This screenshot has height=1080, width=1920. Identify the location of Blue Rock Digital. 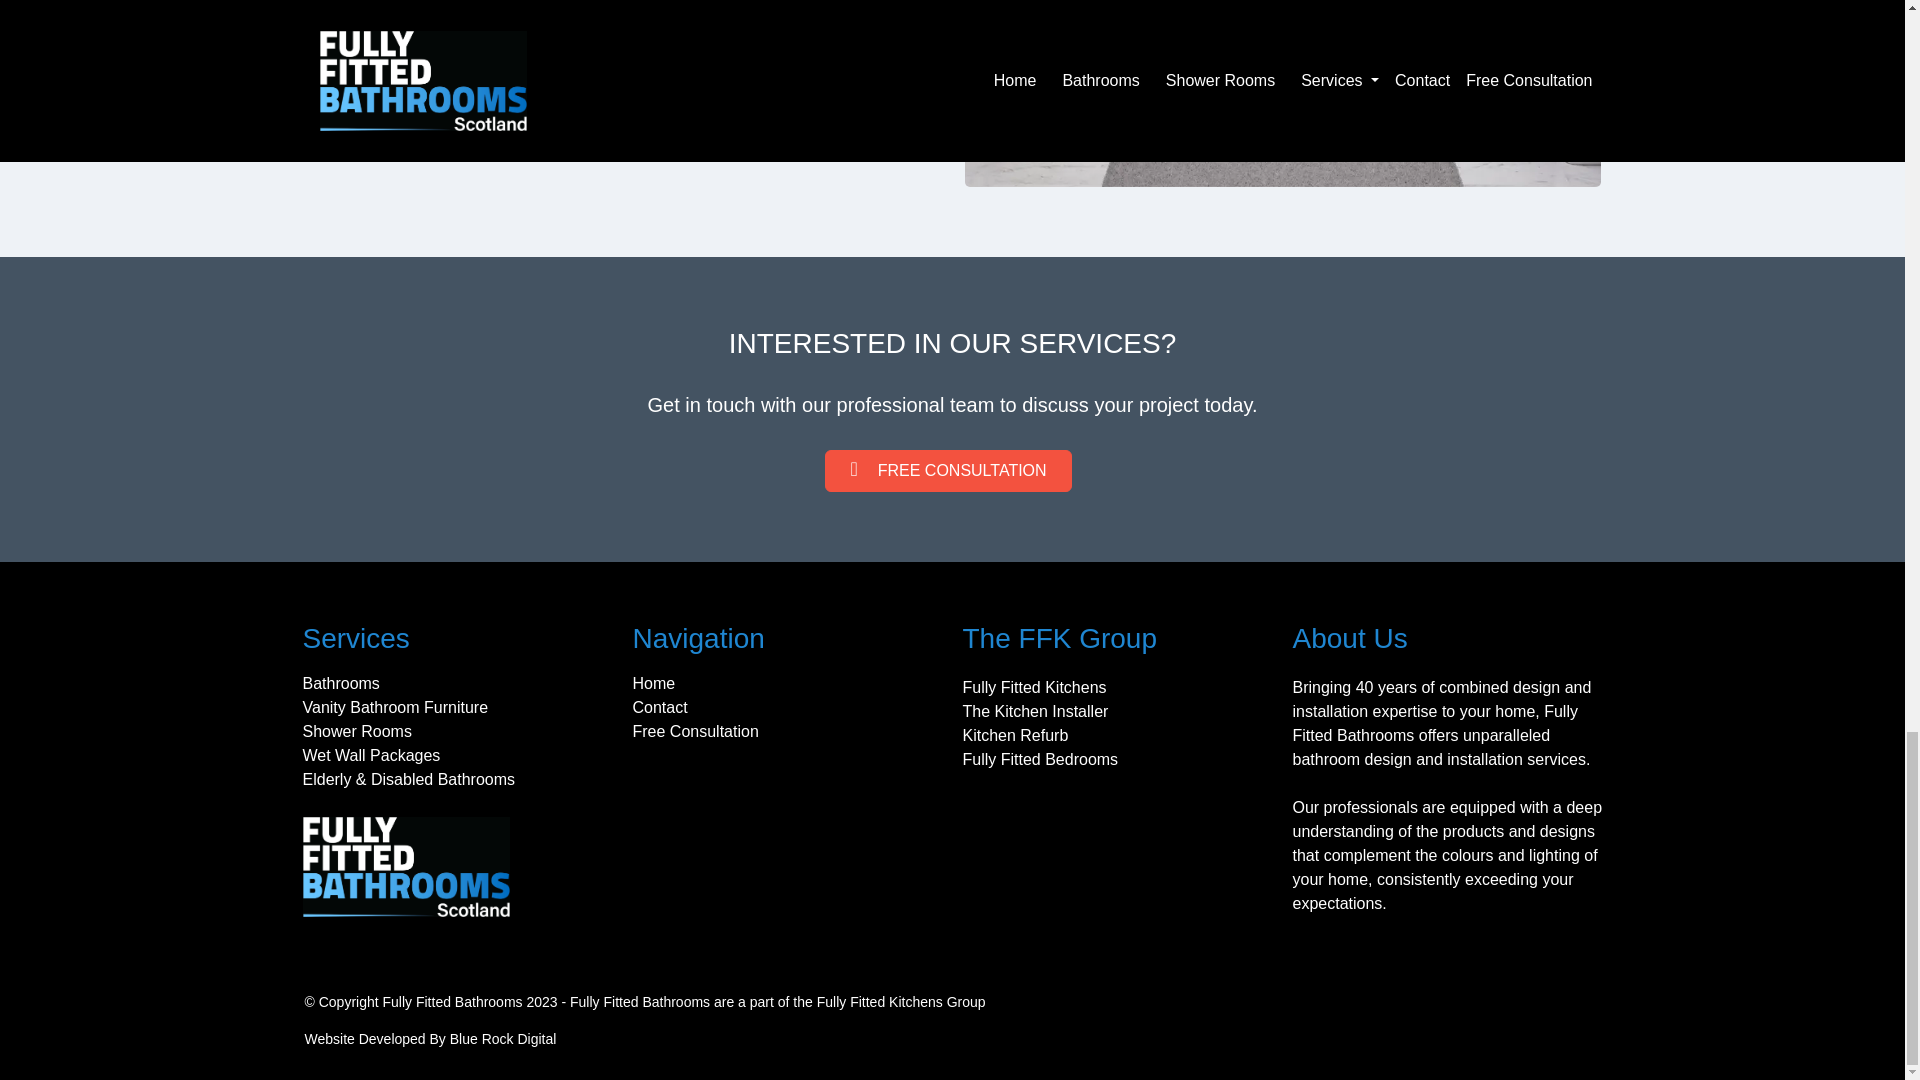
(502, 1038).